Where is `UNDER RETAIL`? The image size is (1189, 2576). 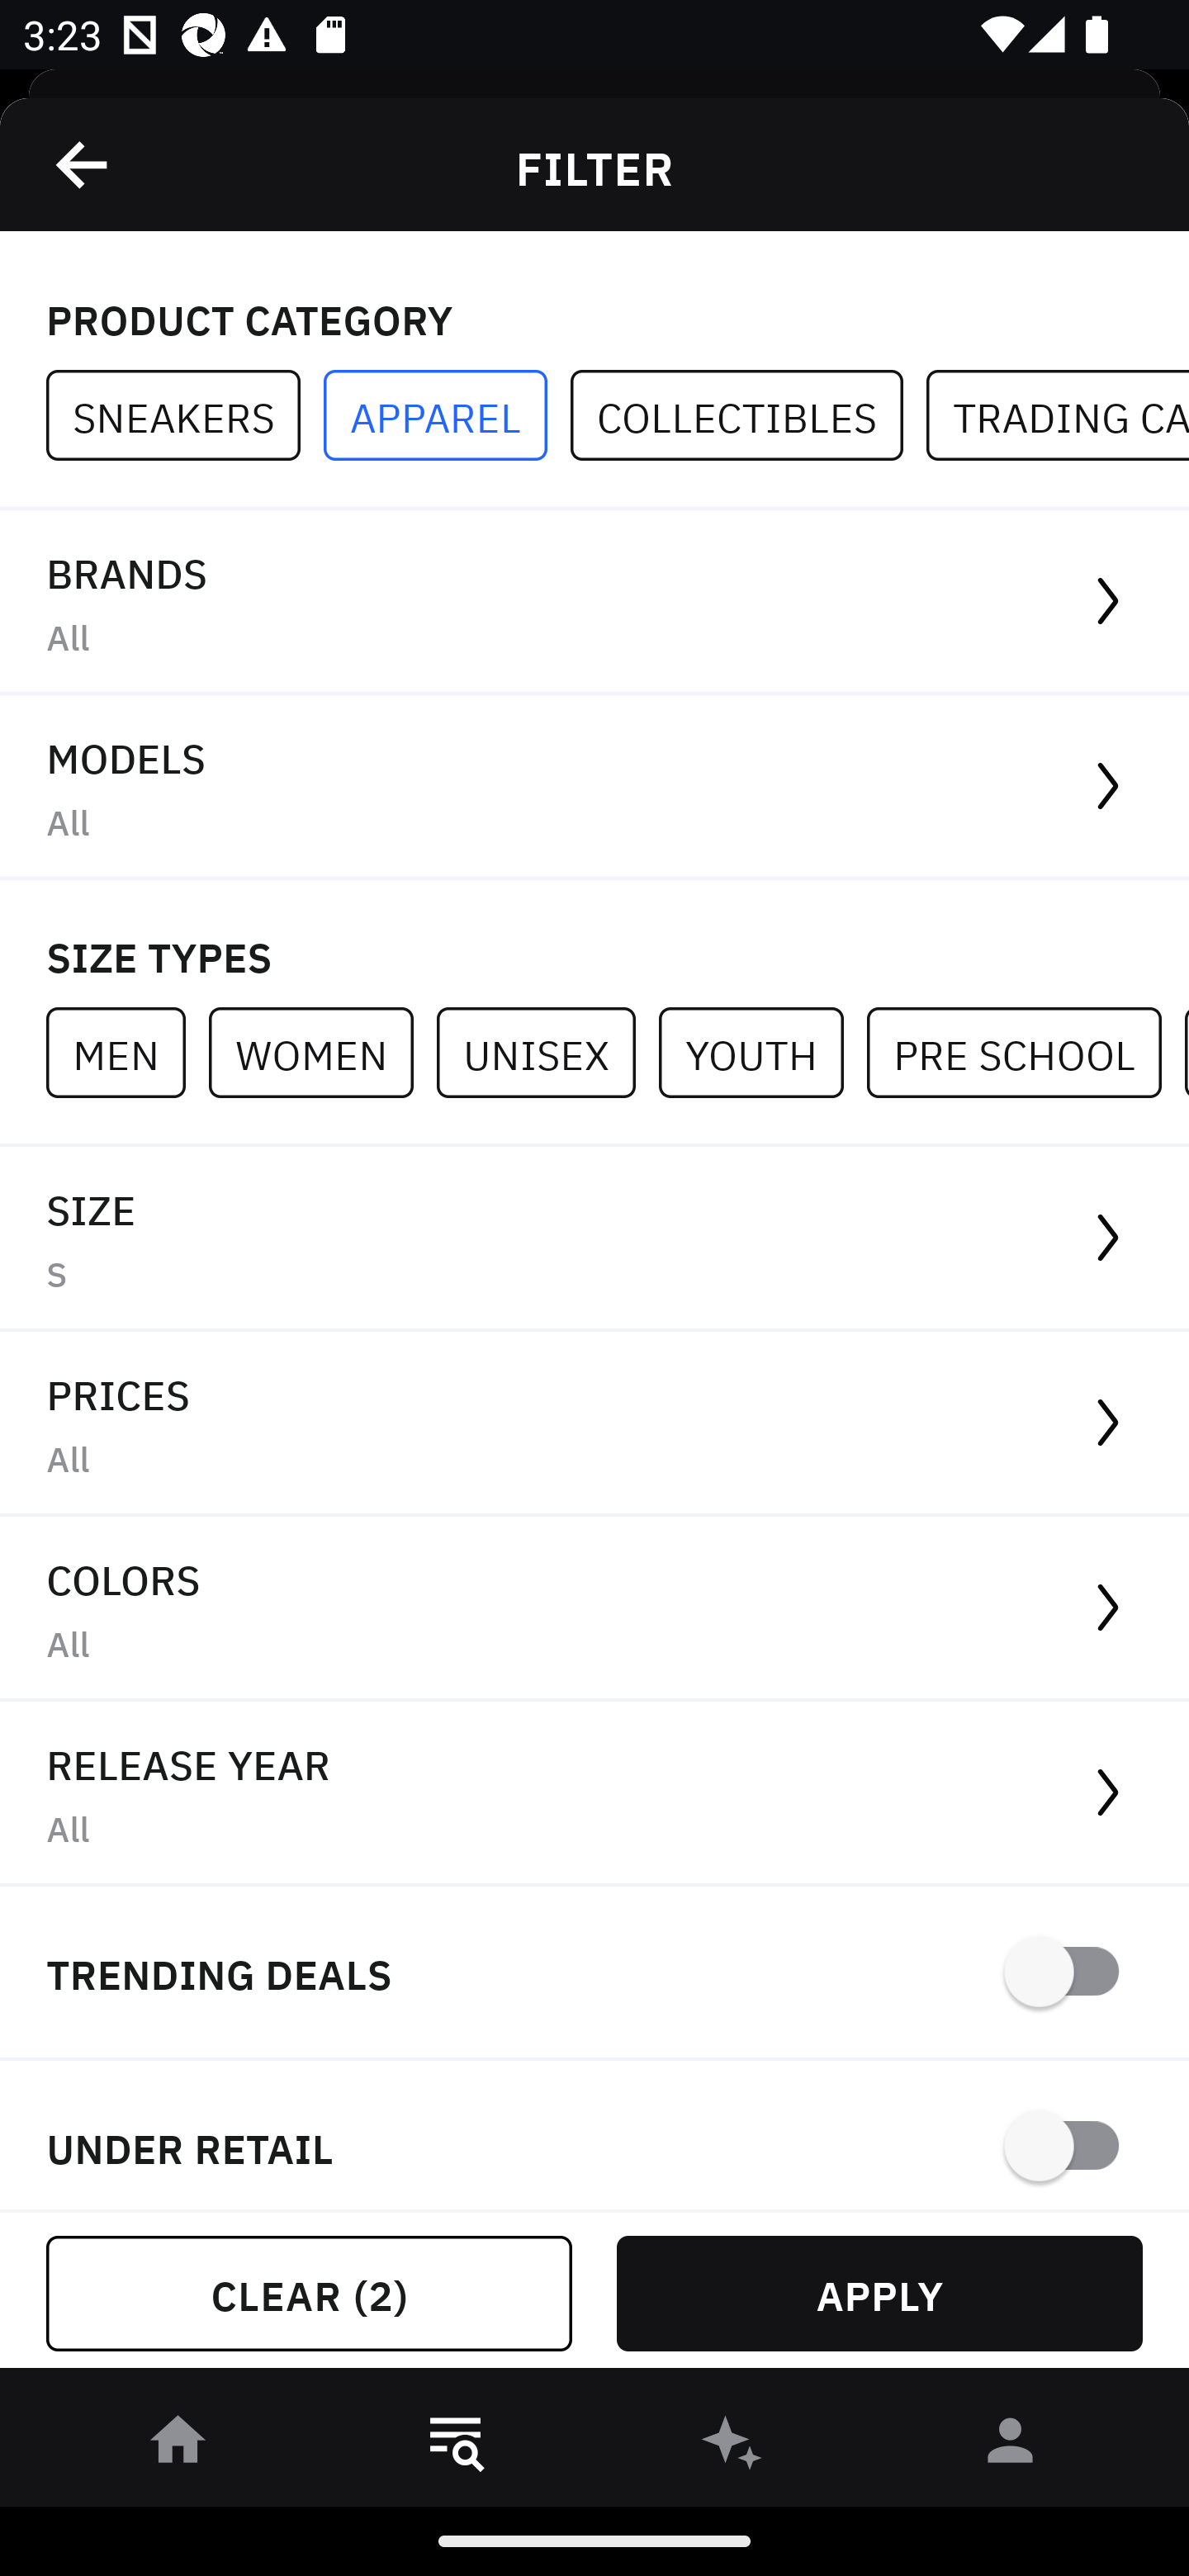
UNDER RETAIL is located at coordinates (594, 2135).